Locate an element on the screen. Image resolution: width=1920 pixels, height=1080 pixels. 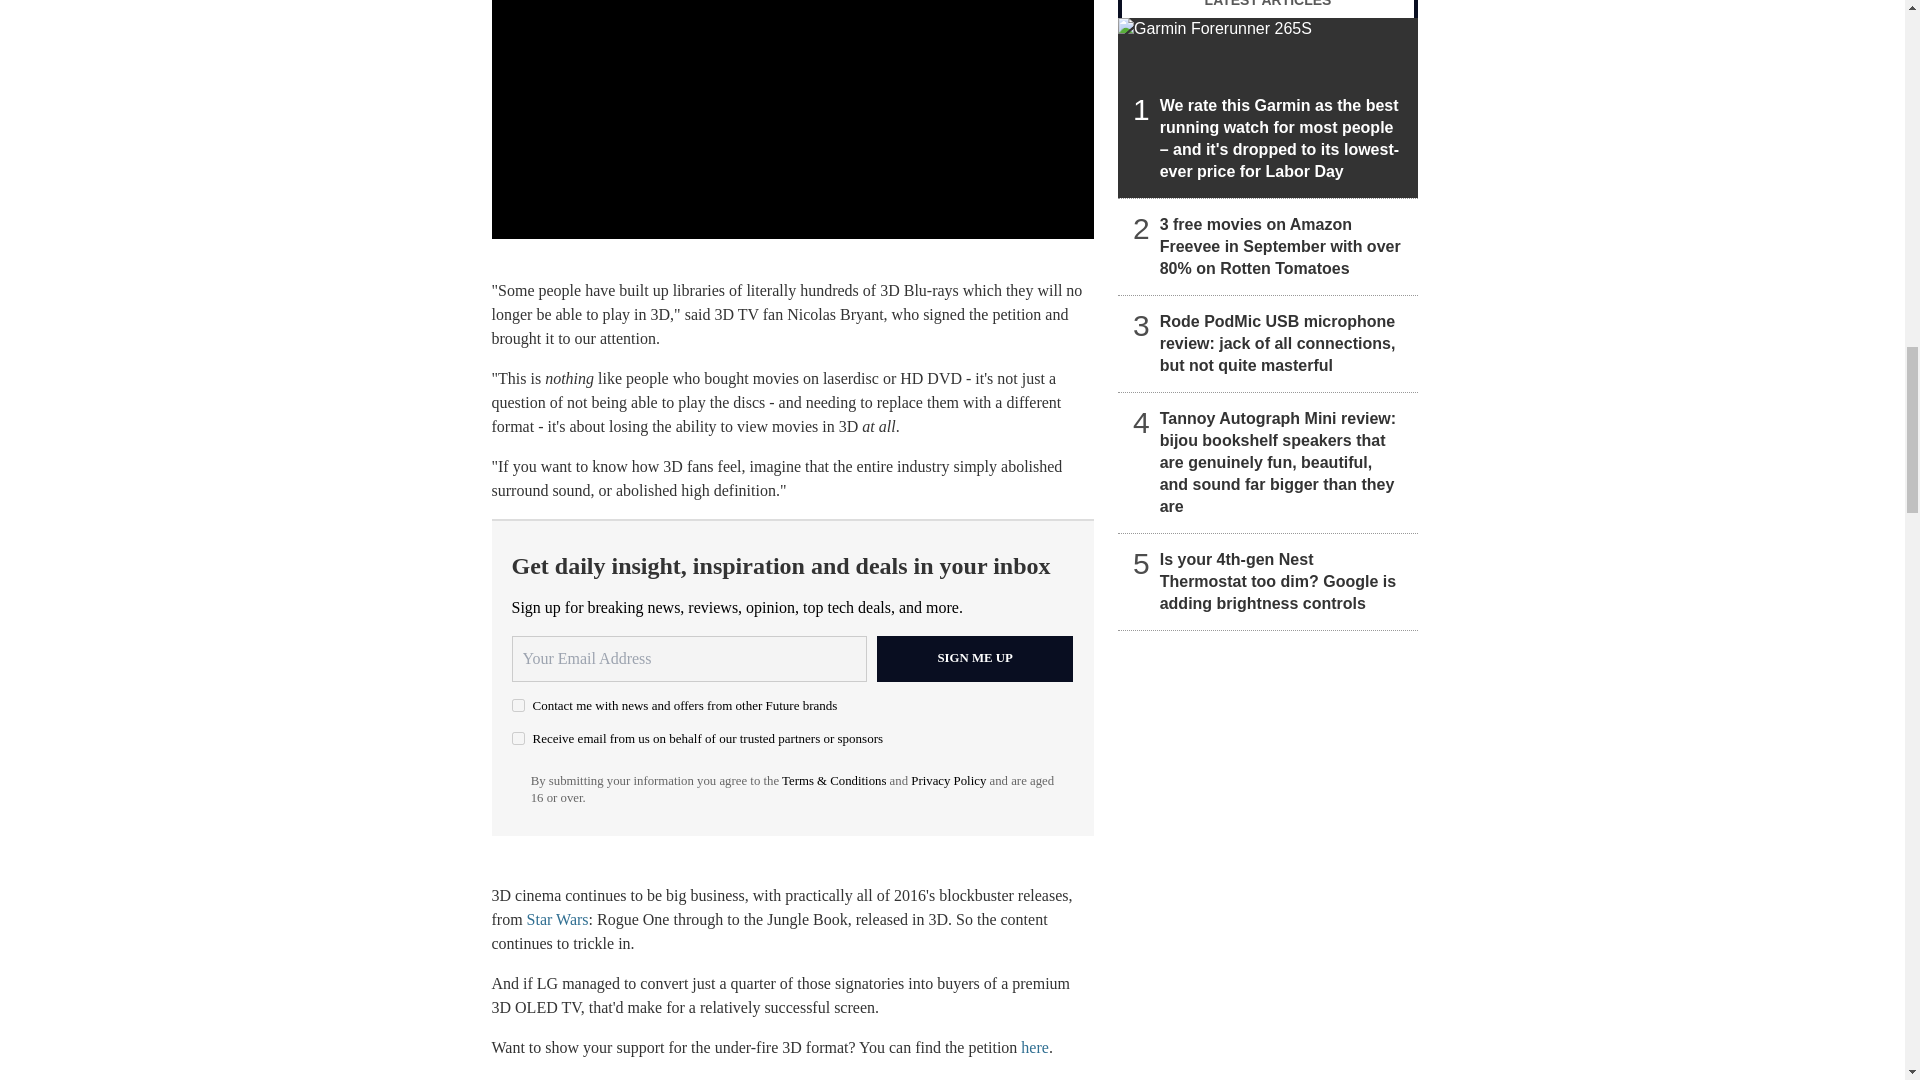
Sign me up is located at coordinates (975, 658).